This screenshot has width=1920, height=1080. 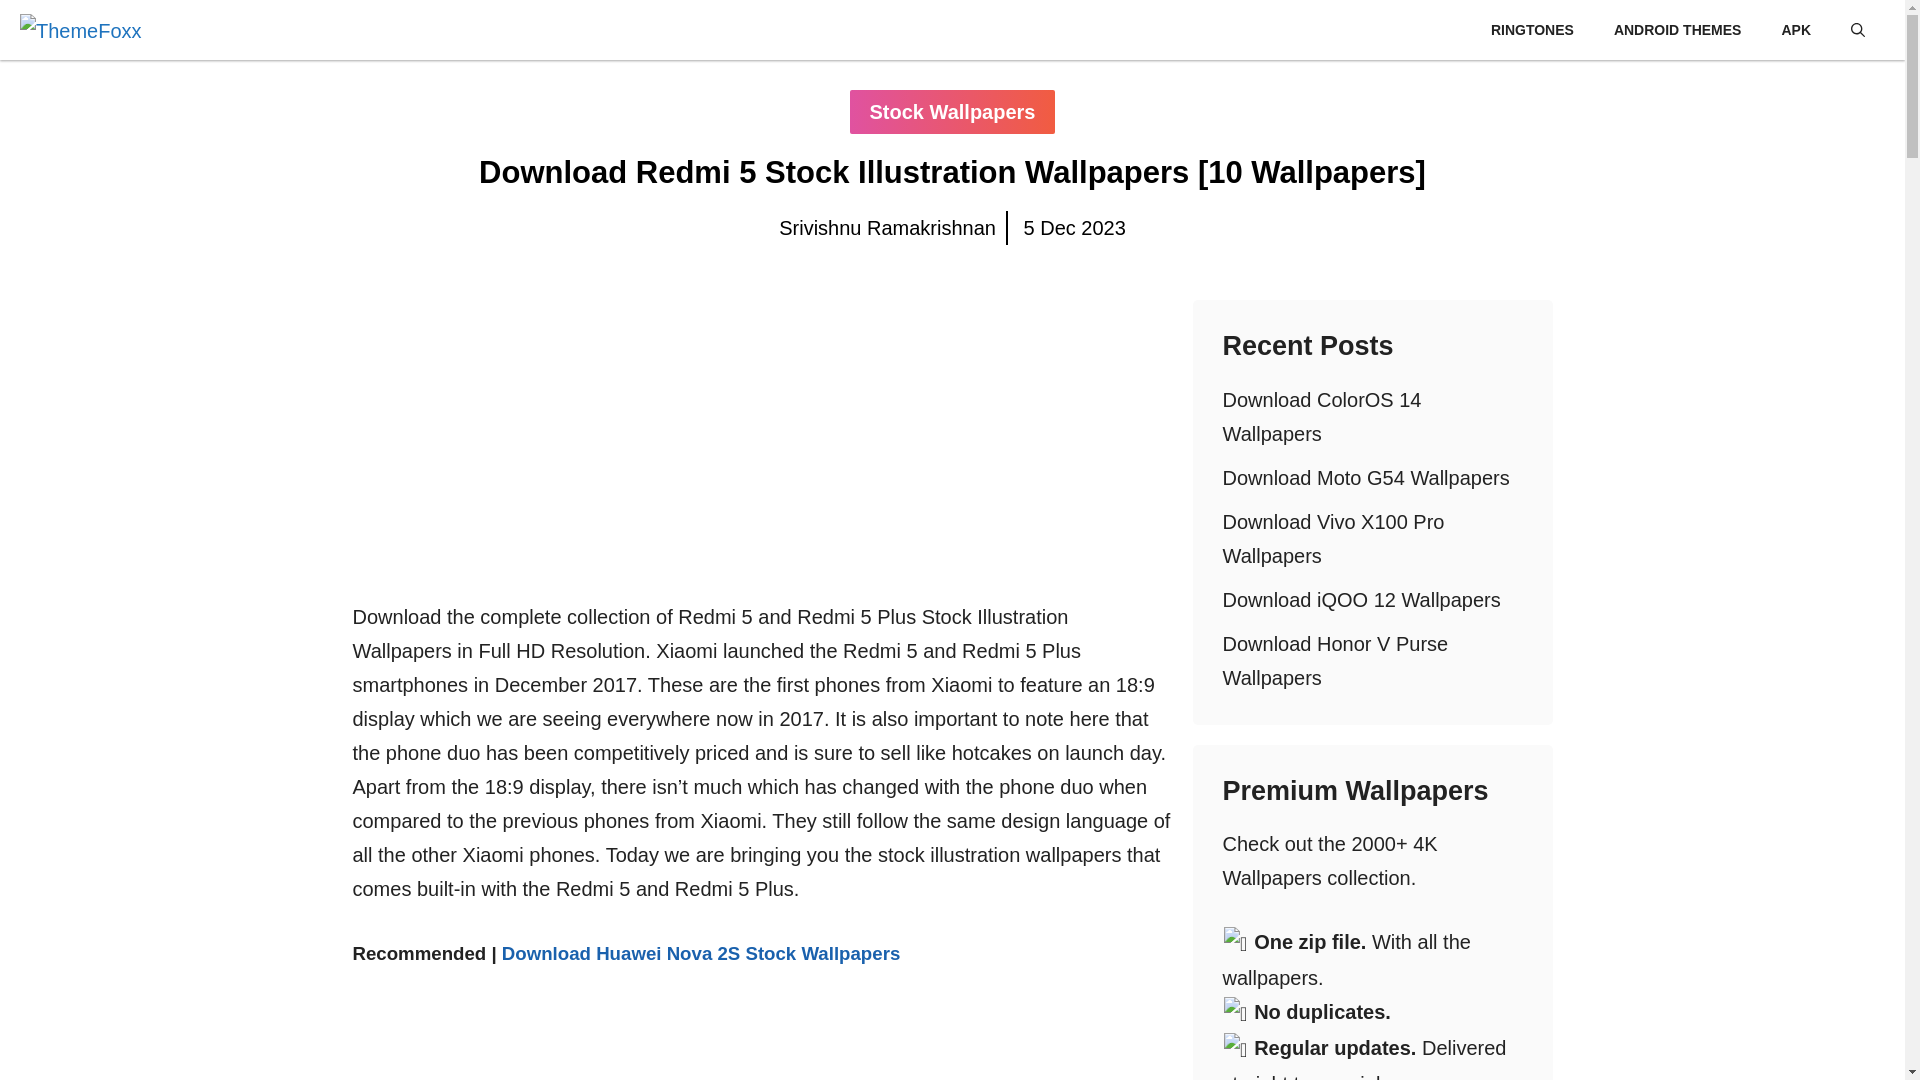 What do you see at coordinates (1360, 600) in the screenshot?
I see `Download iQOO 12 Wallpapers` at bounding box center [1360, 600].